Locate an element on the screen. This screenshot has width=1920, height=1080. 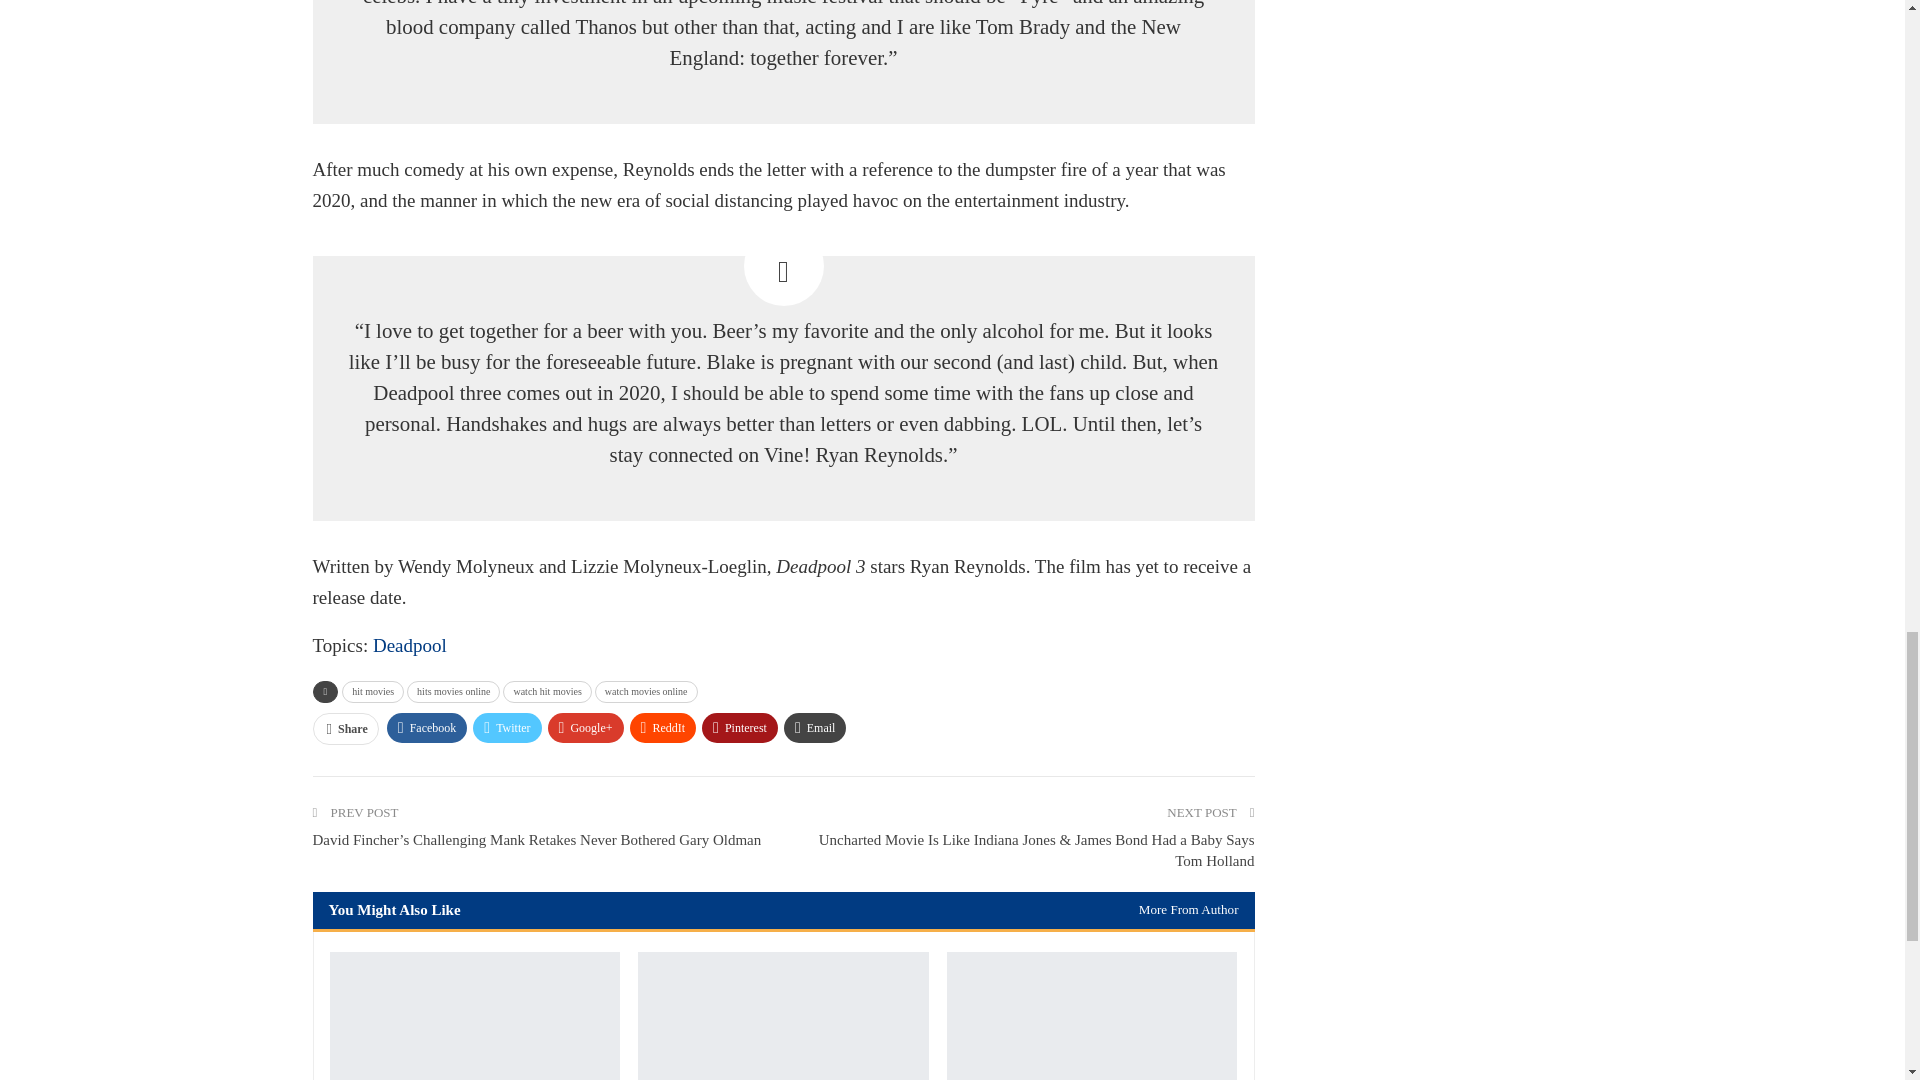
ReddIt is located at coordinates (662, 728).